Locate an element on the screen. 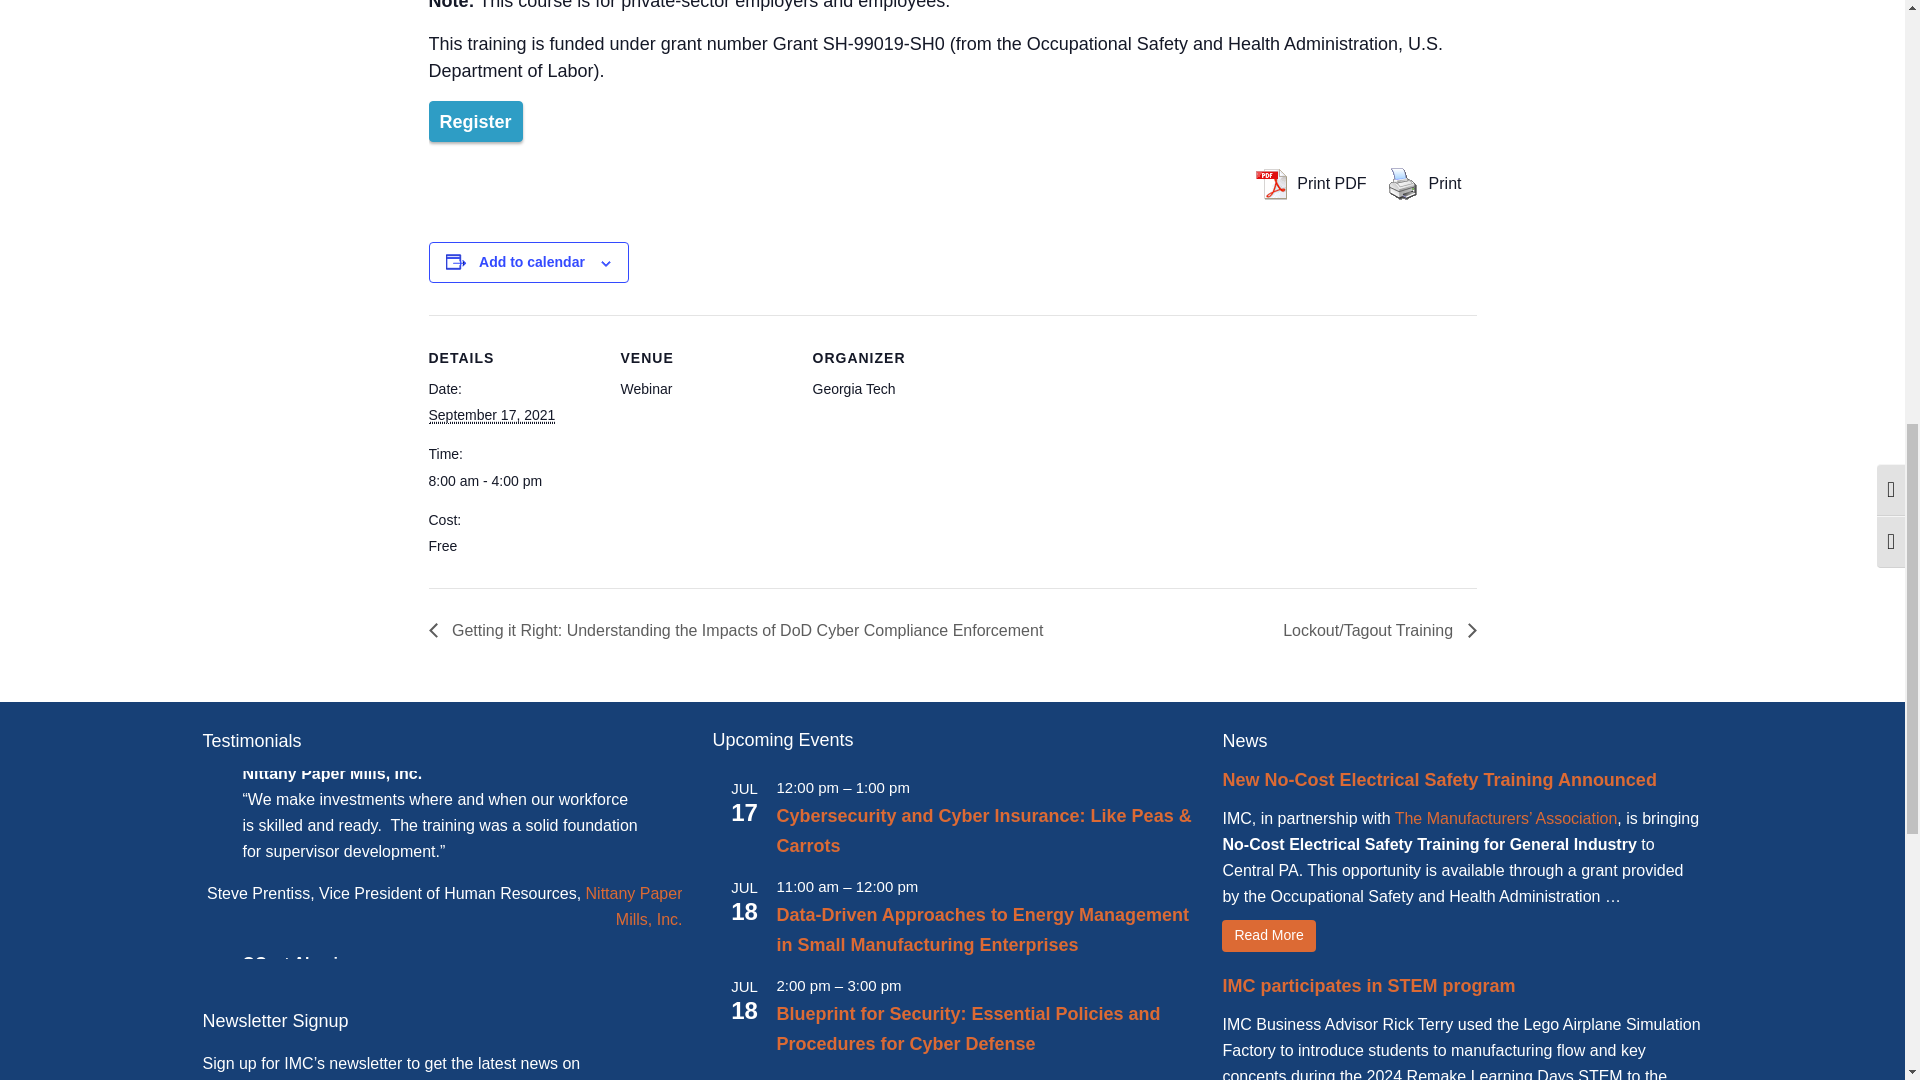 The image size is (1920, 1080). 2021-09-17 is located at coordinates (512, 480).